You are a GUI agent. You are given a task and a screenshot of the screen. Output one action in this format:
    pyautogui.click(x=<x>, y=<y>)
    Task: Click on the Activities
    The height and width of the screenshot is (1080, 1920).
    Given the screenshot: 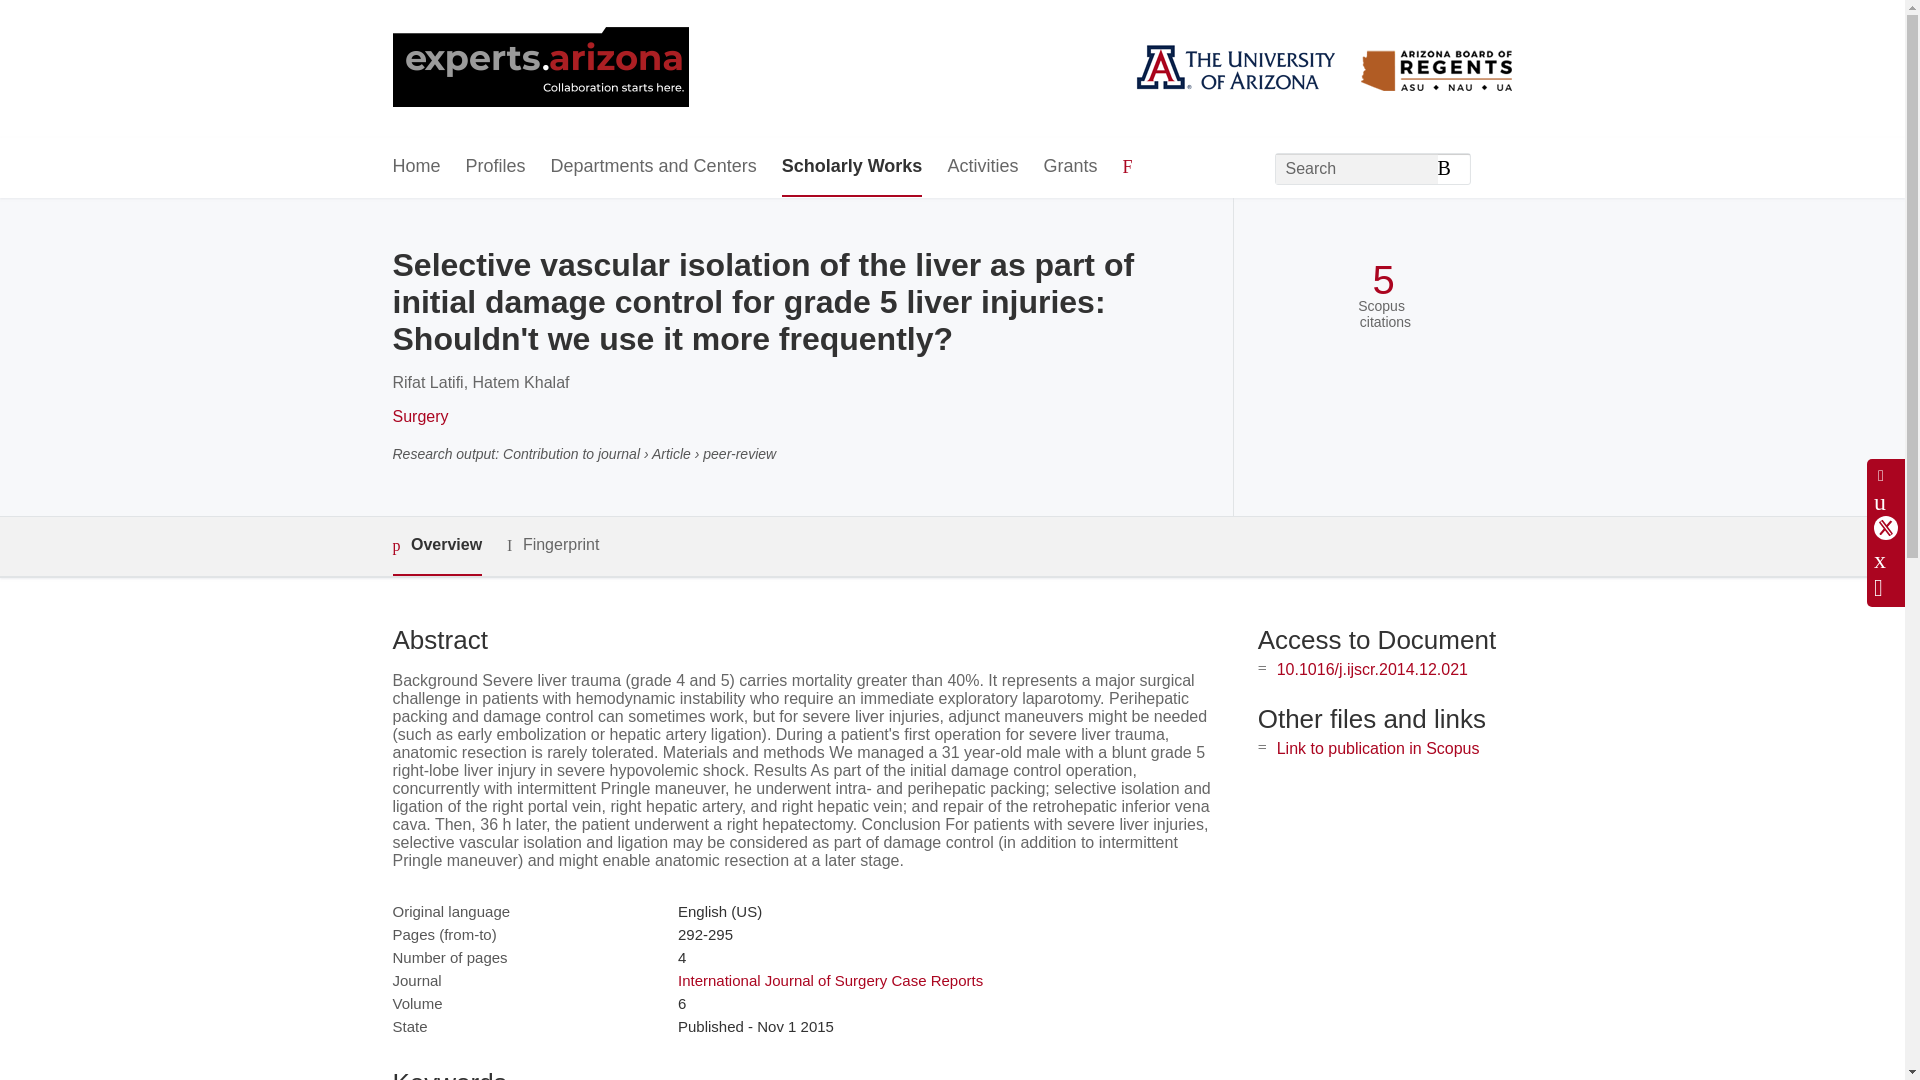 What is the action you would take?
    pyautogui.click(x=982, y=167)
    